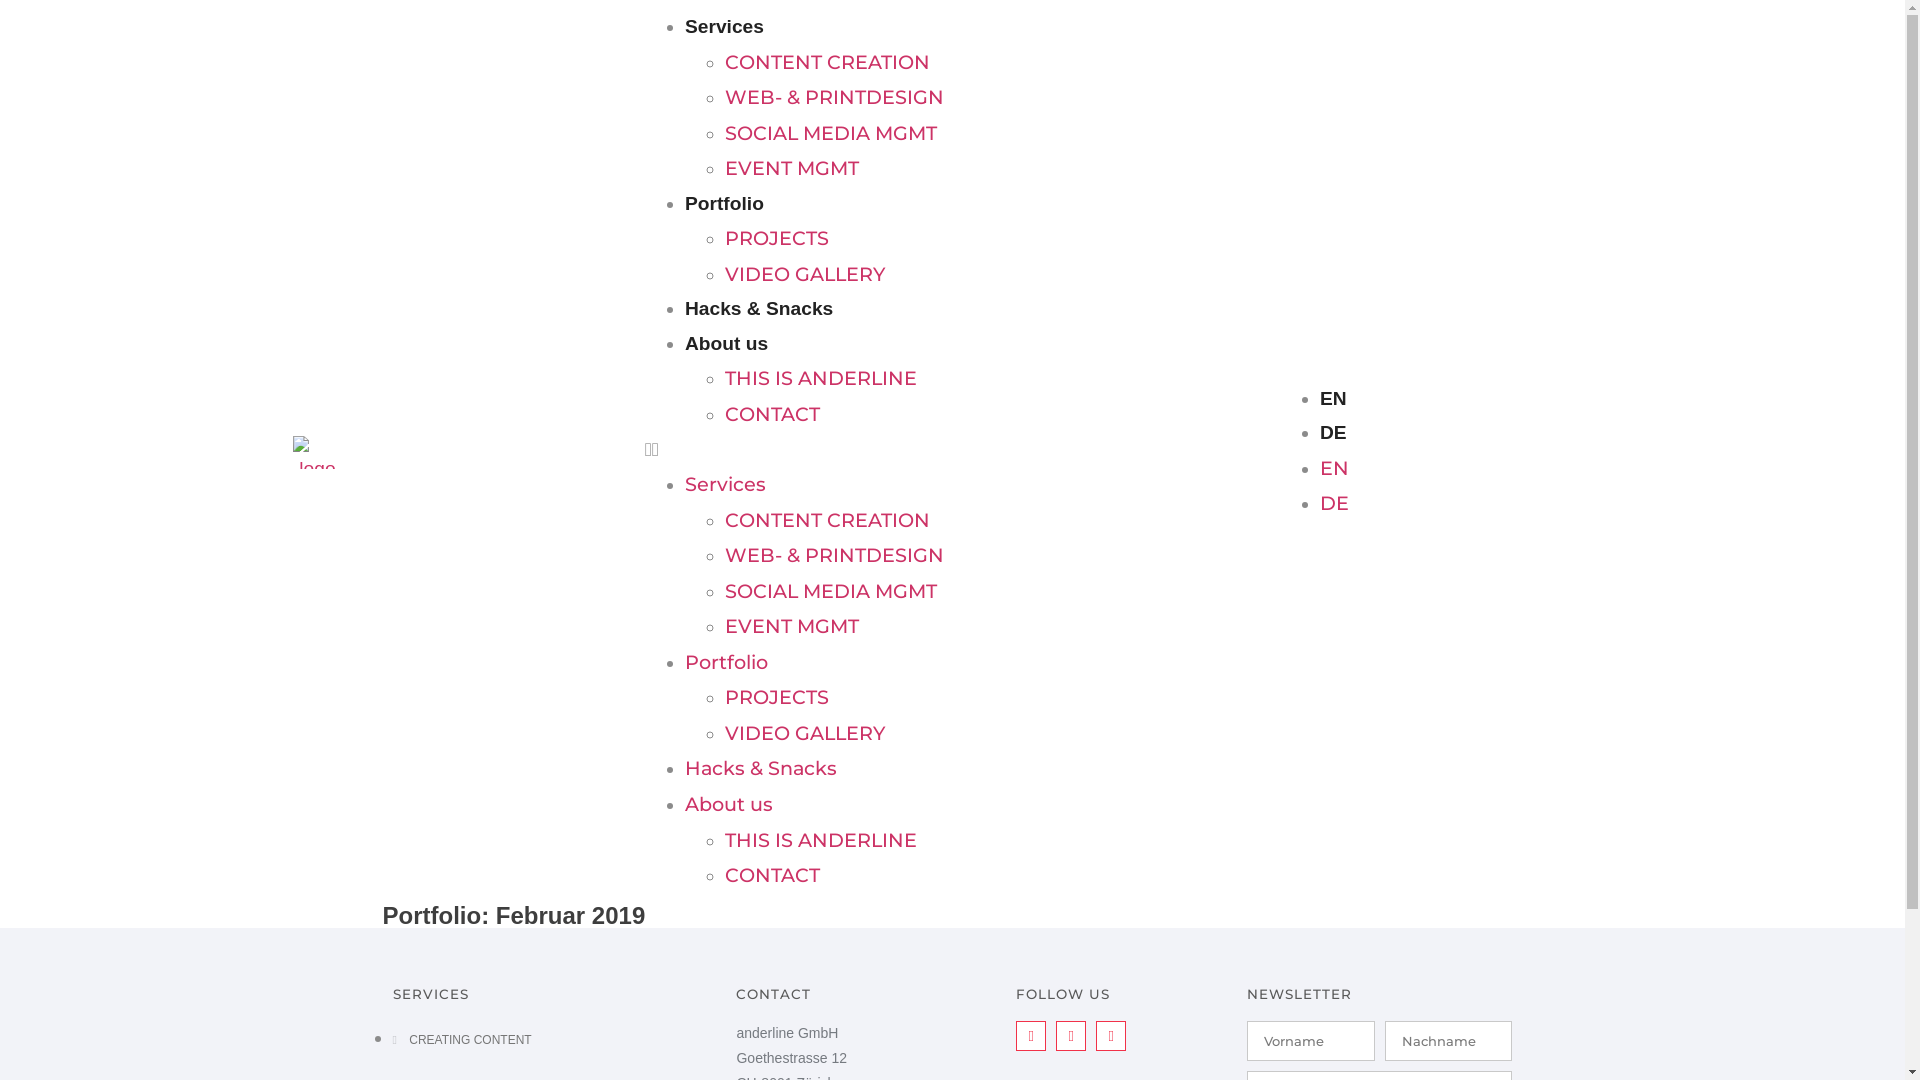 The width and height of the screenshot is (1920, 1080). I want to click on DE, so click(1334, 432).